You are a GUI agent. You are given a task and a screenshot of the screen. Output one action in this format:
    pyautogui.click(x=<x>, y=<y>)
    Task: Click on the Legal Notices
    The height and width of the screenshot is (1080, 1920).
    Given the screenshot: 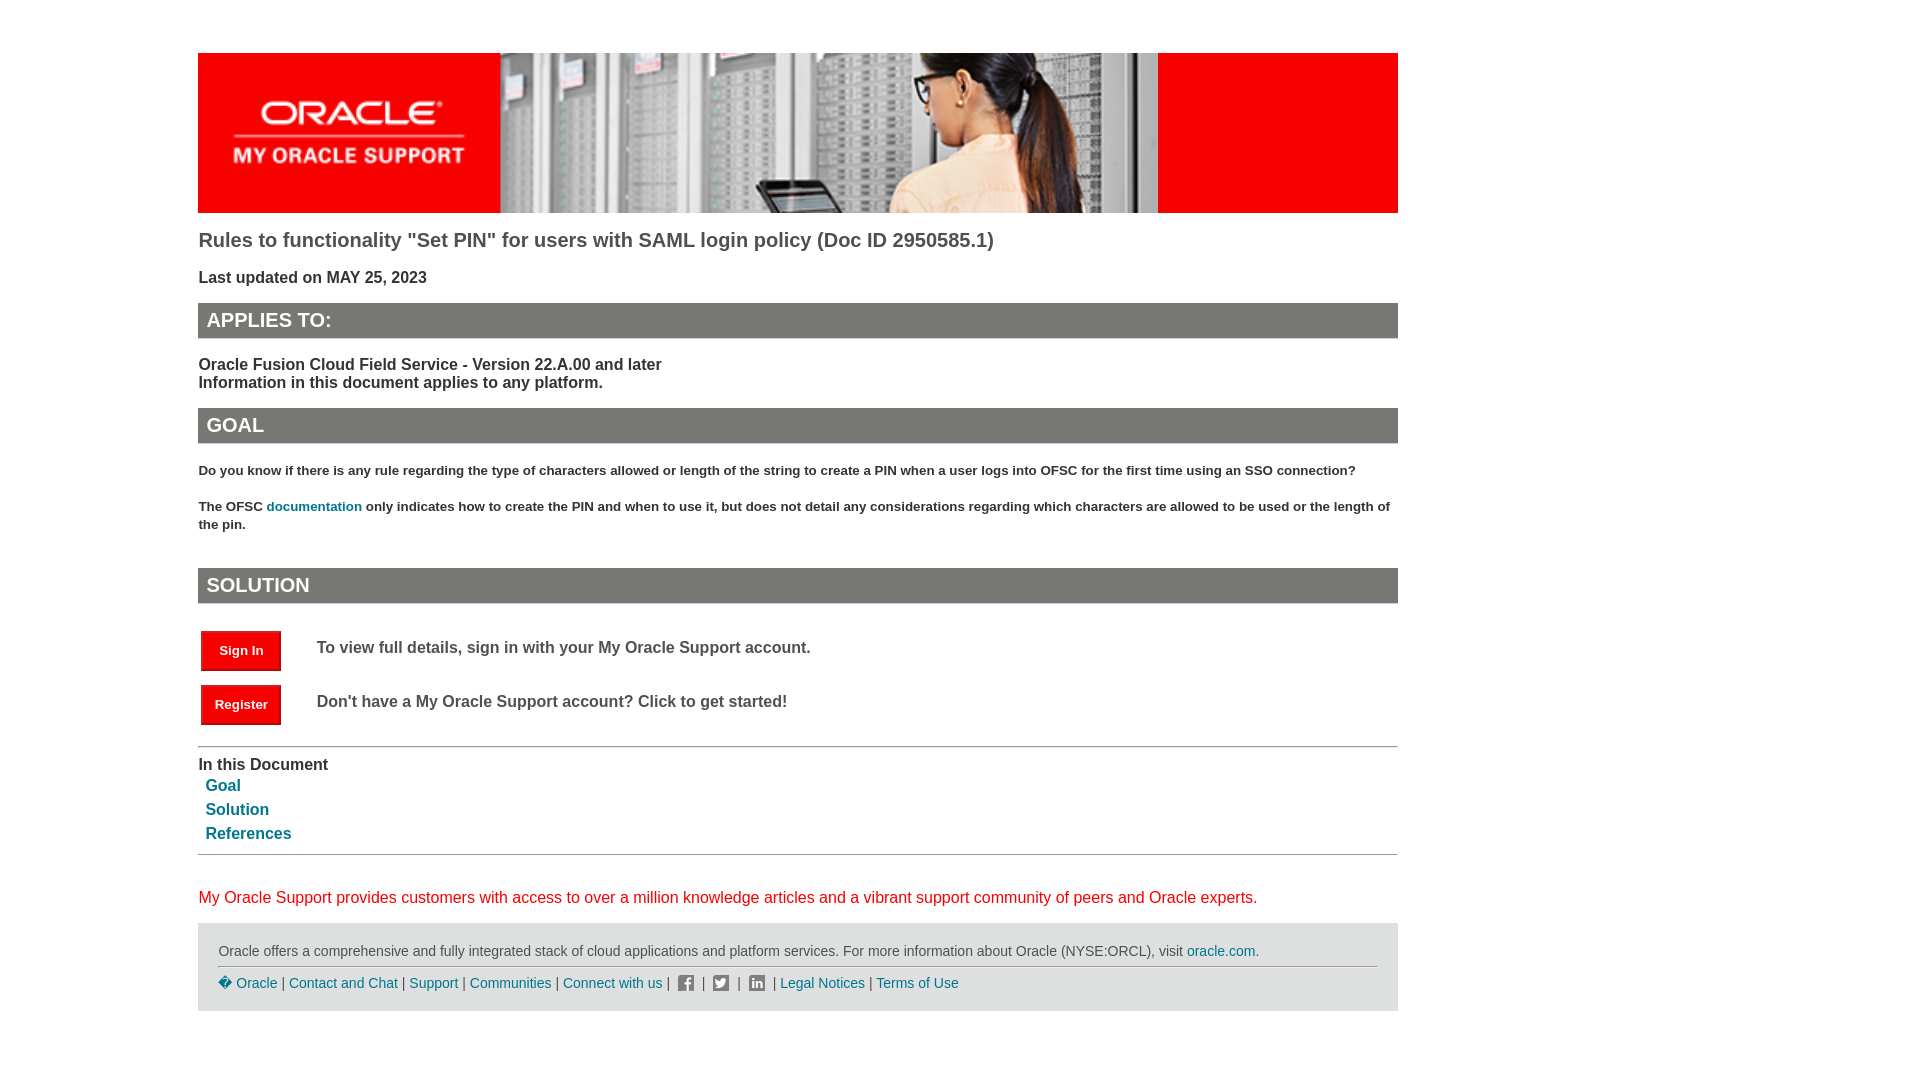 What is the action you would take?
    pyautogui.click(x=822, y=983)
    